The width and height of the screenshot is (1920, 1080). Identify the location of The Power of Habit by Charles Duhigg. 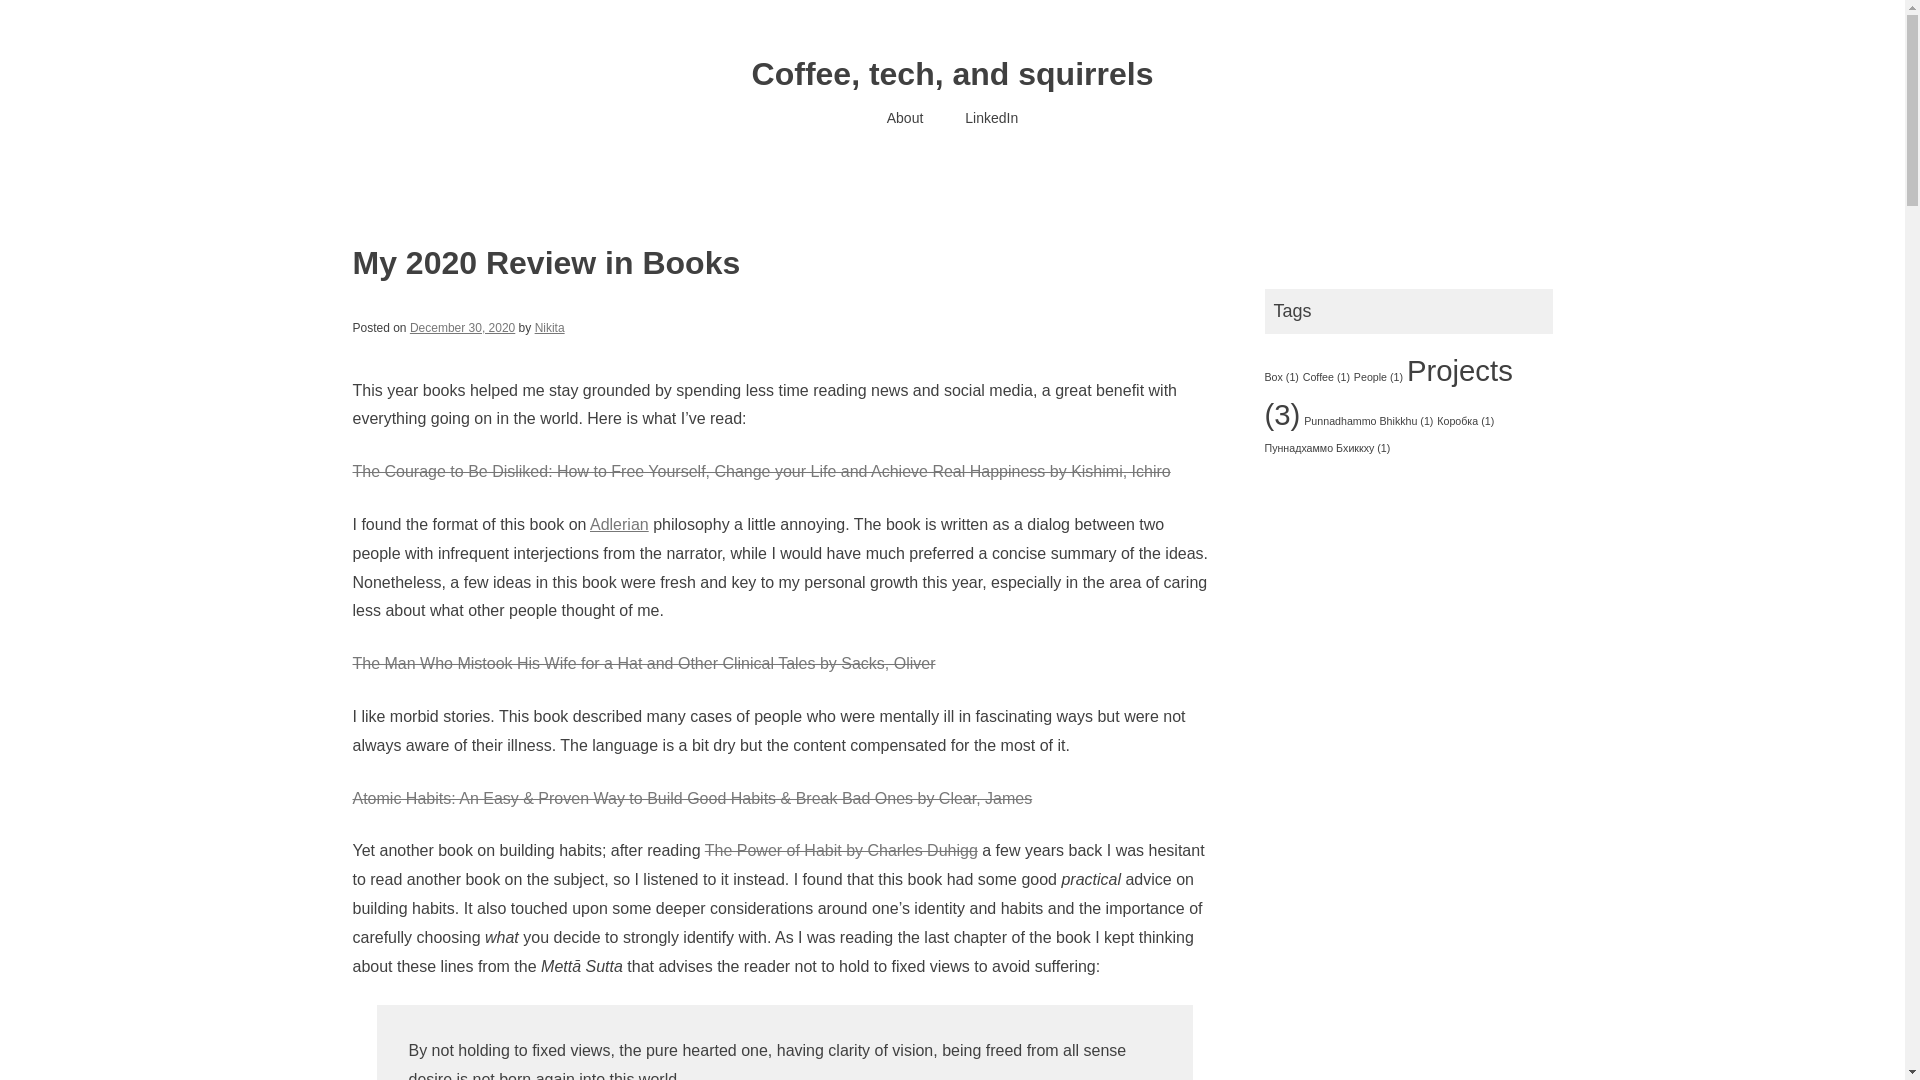
(840, 850).